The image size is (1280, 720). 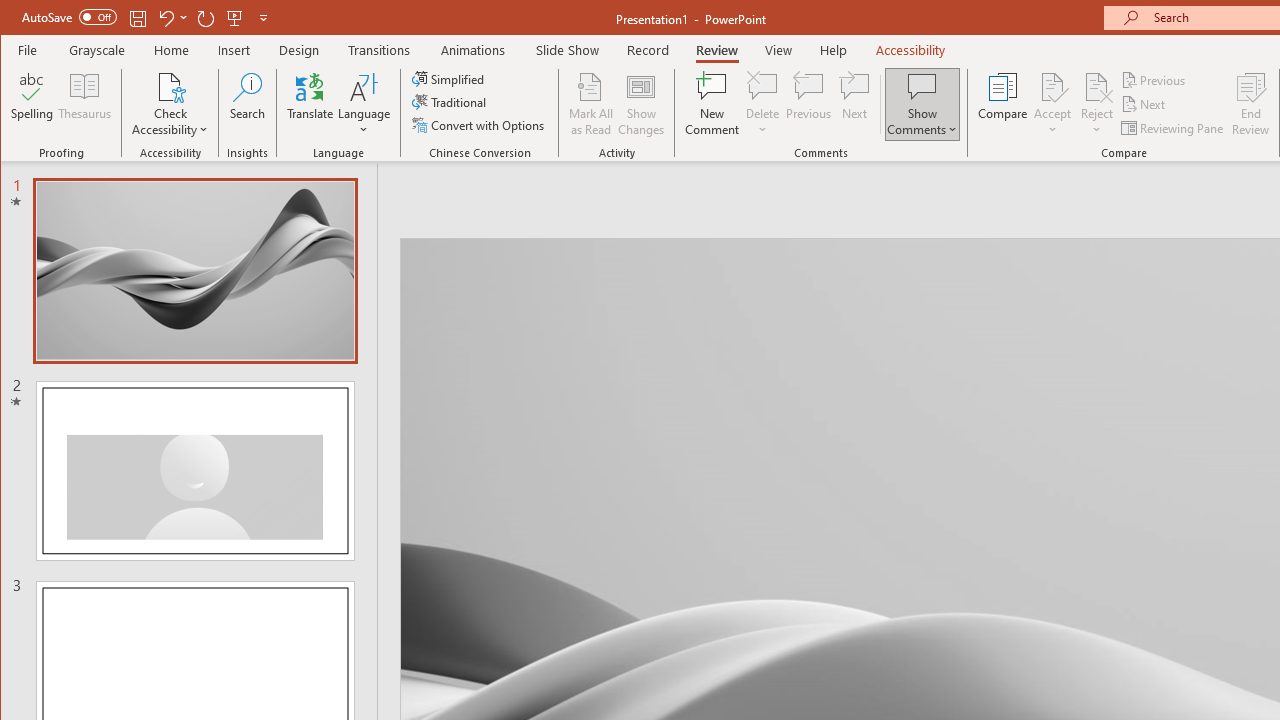 What do you see at coordinates (170, 86) in the screenshot?
I see `Check Accessibility` at bounding box center [170, 86].